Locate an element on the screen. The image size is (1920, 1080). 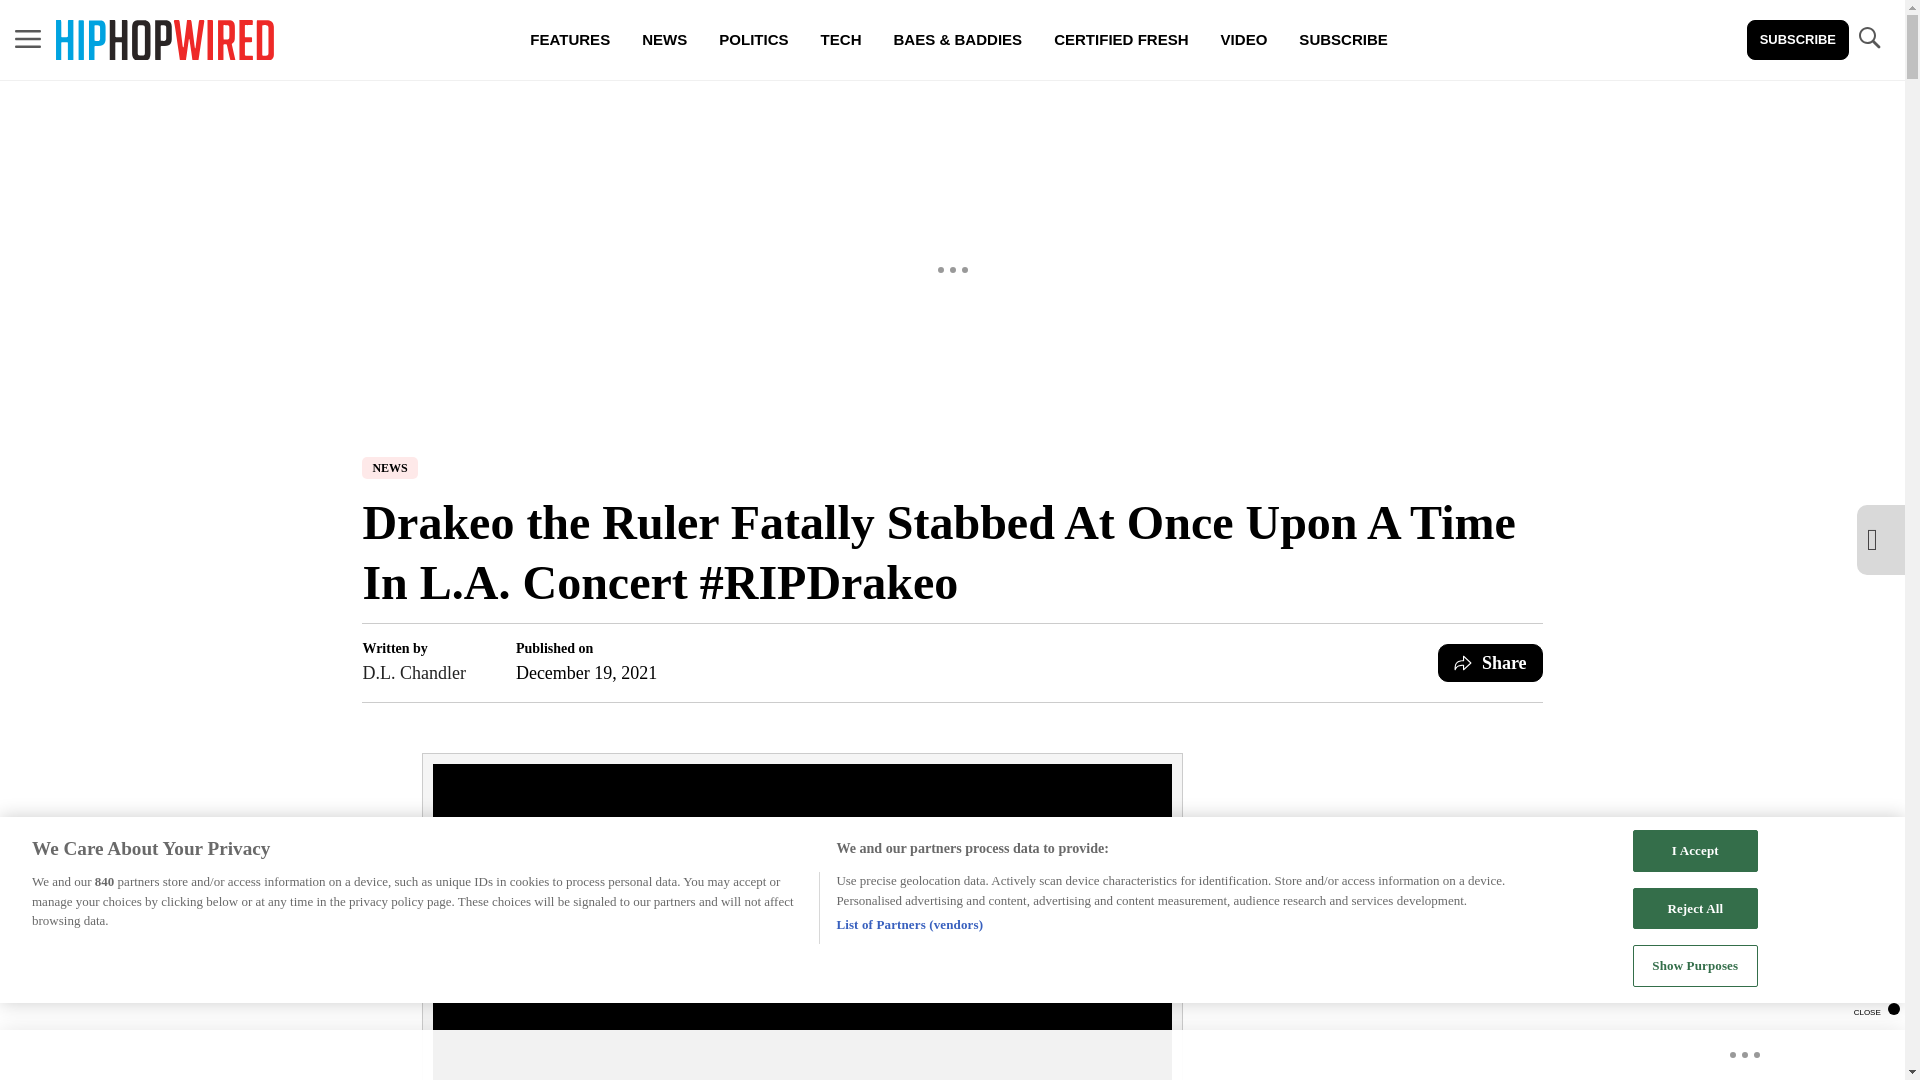
NEWS is located at coordinates (389, 468).